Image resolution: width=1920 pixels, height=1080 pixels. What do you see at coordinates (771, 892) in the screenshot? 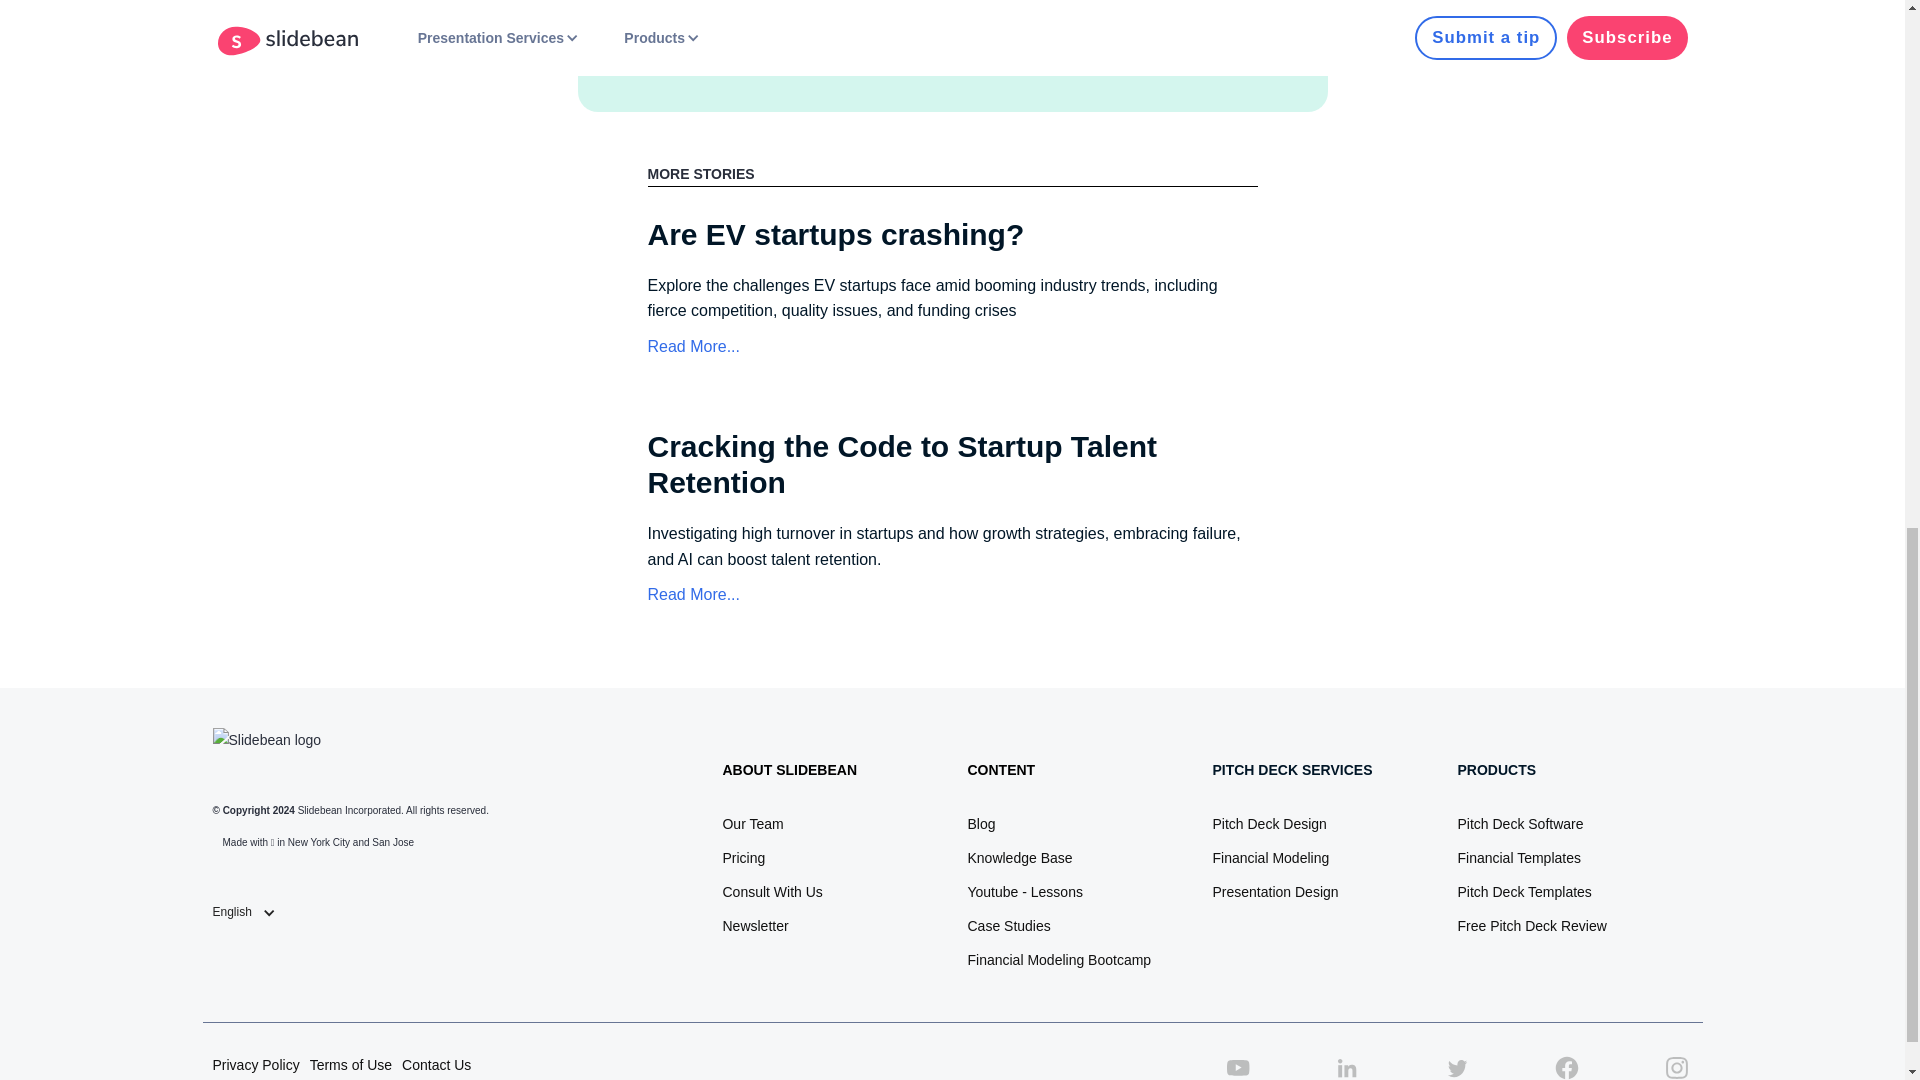
I see `Consult With Us` at bounding box center [771, 892].